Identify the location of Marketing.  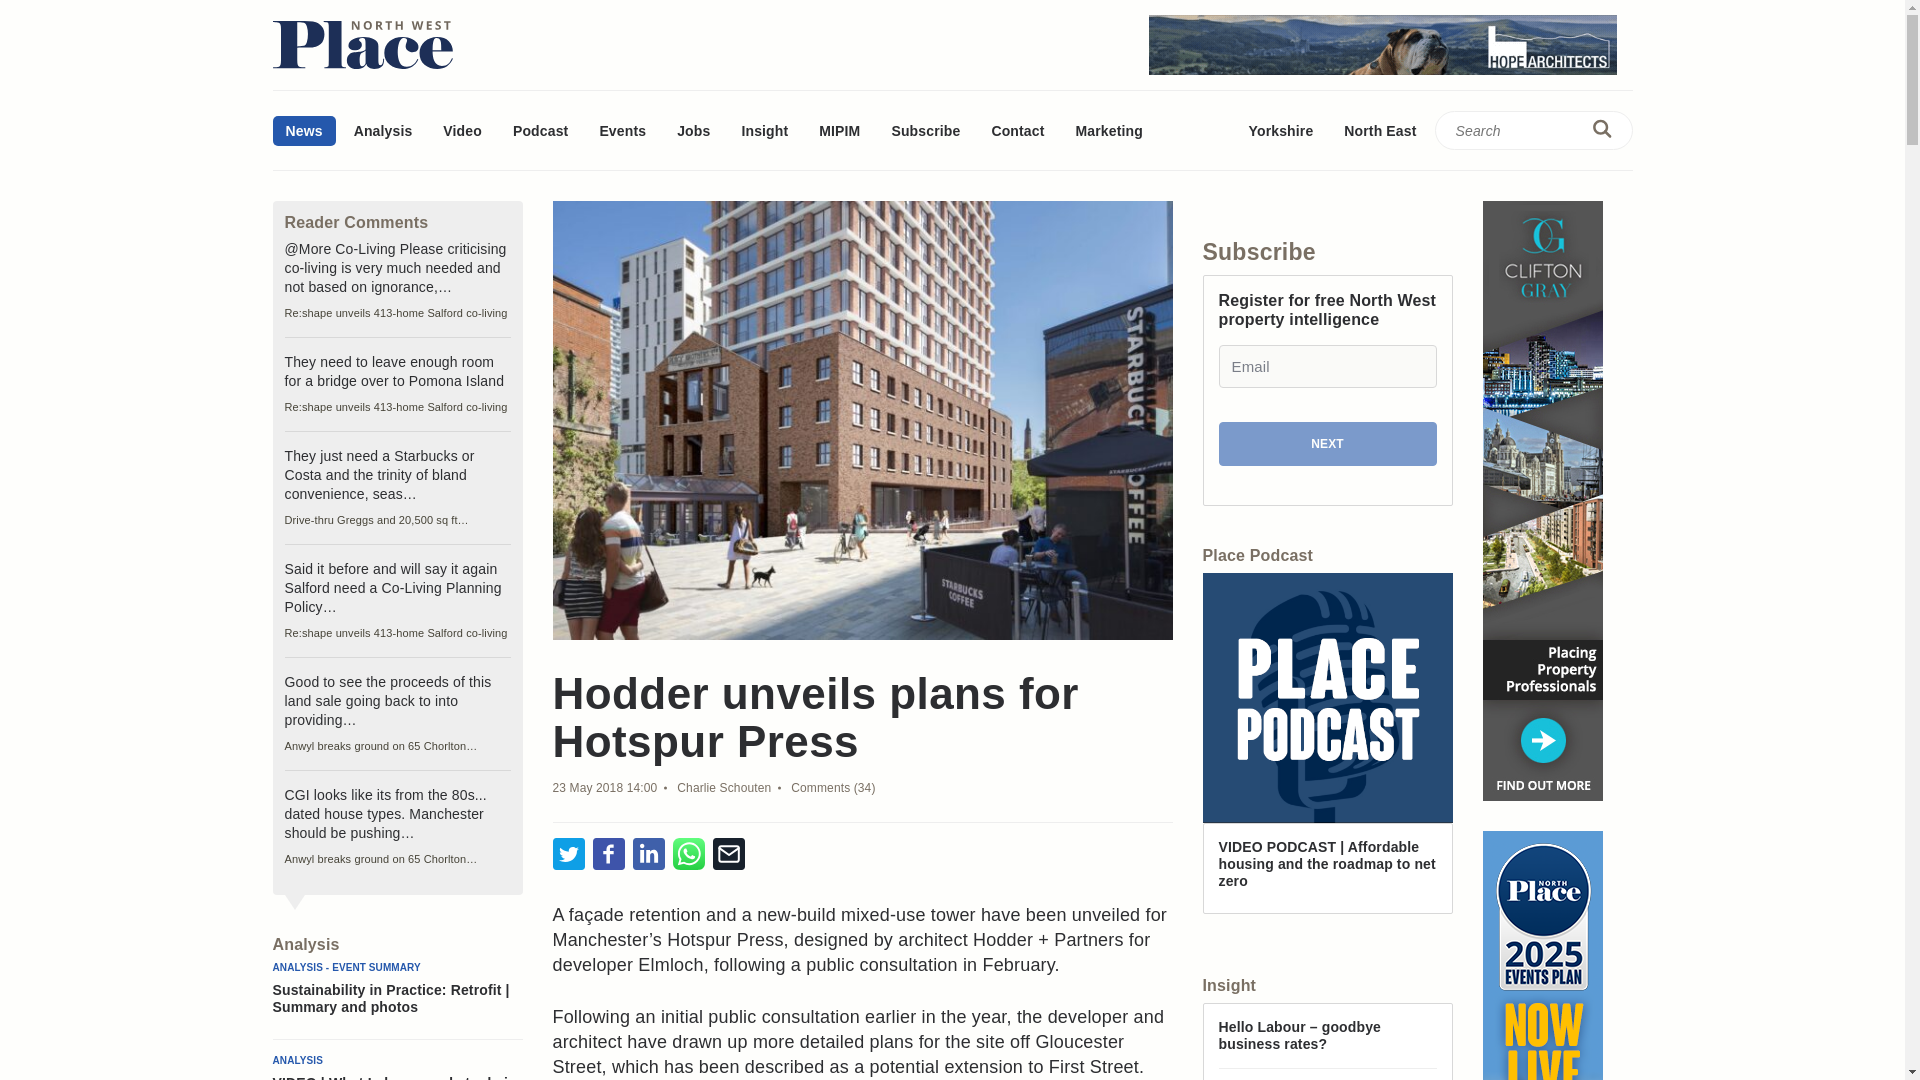
(1108, 130).